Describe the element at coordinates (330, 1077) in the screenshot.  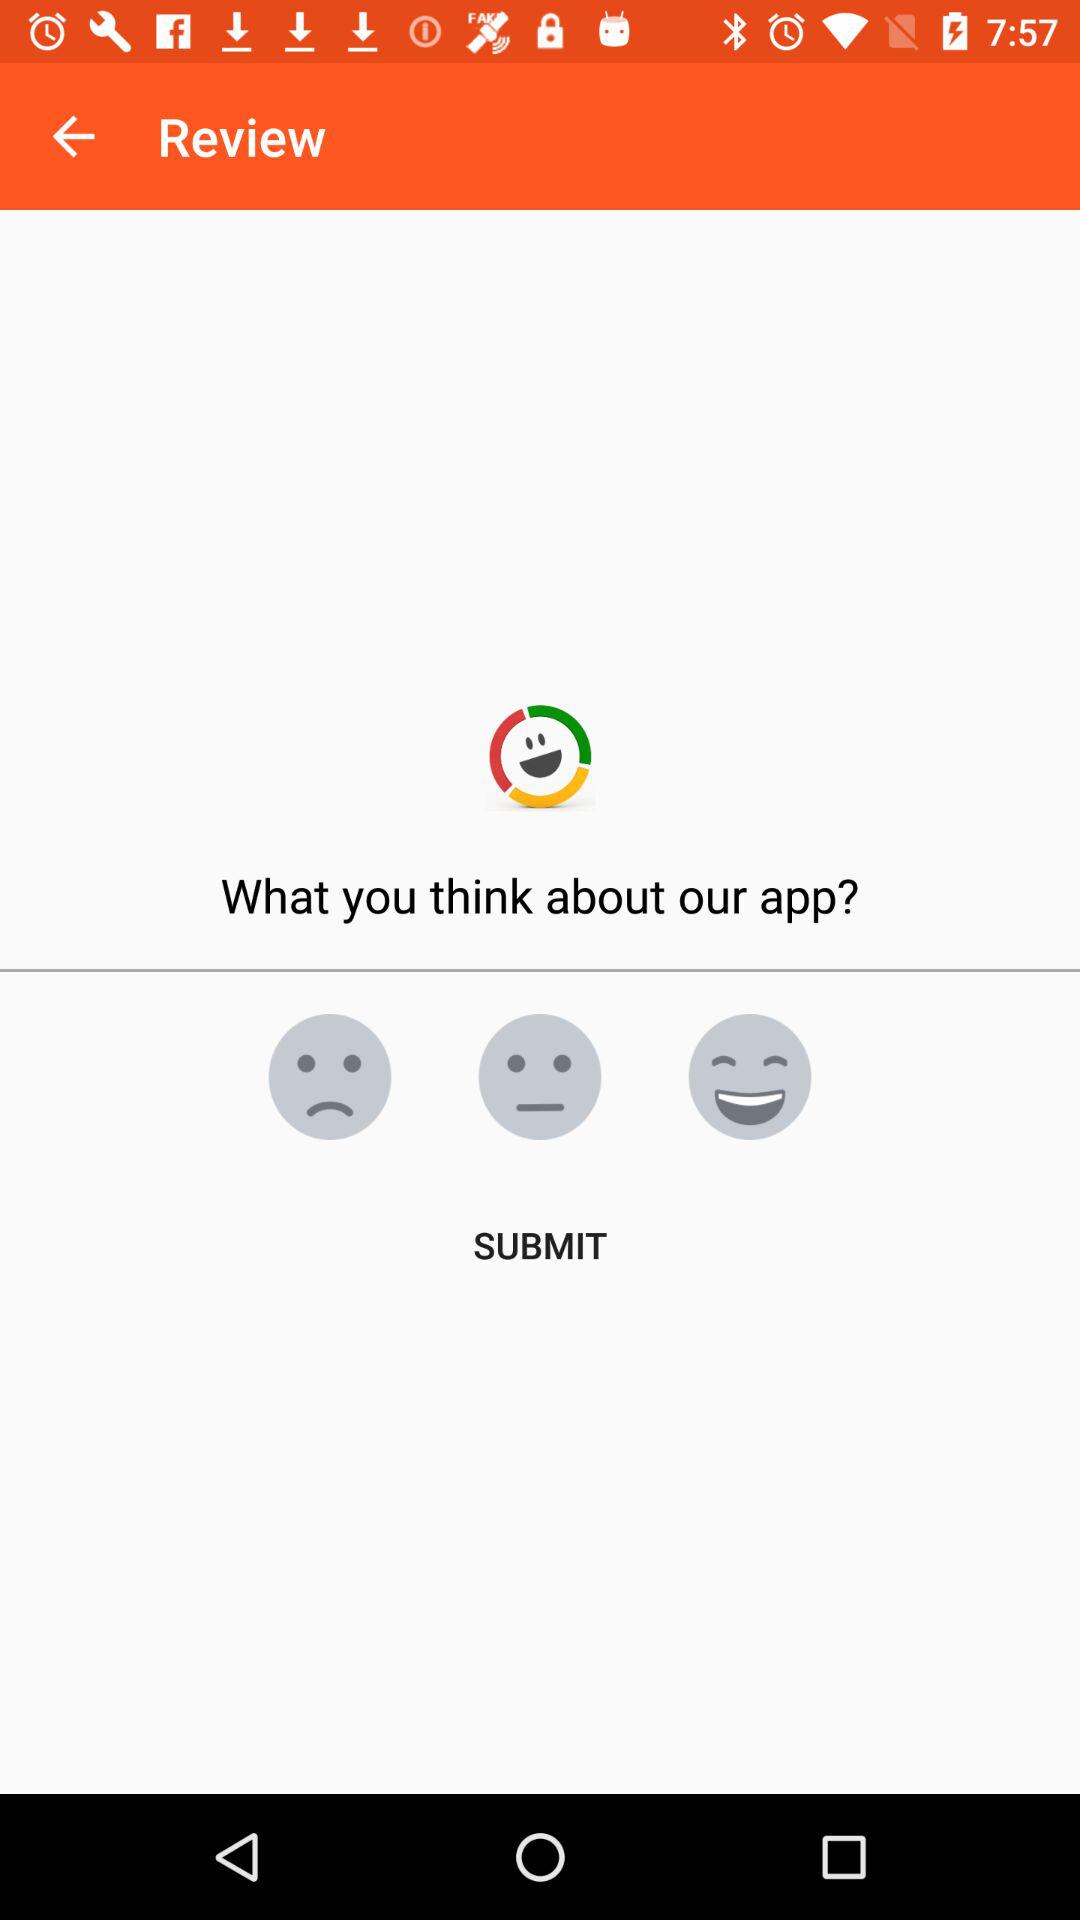
I see `give an opinion` at that location.